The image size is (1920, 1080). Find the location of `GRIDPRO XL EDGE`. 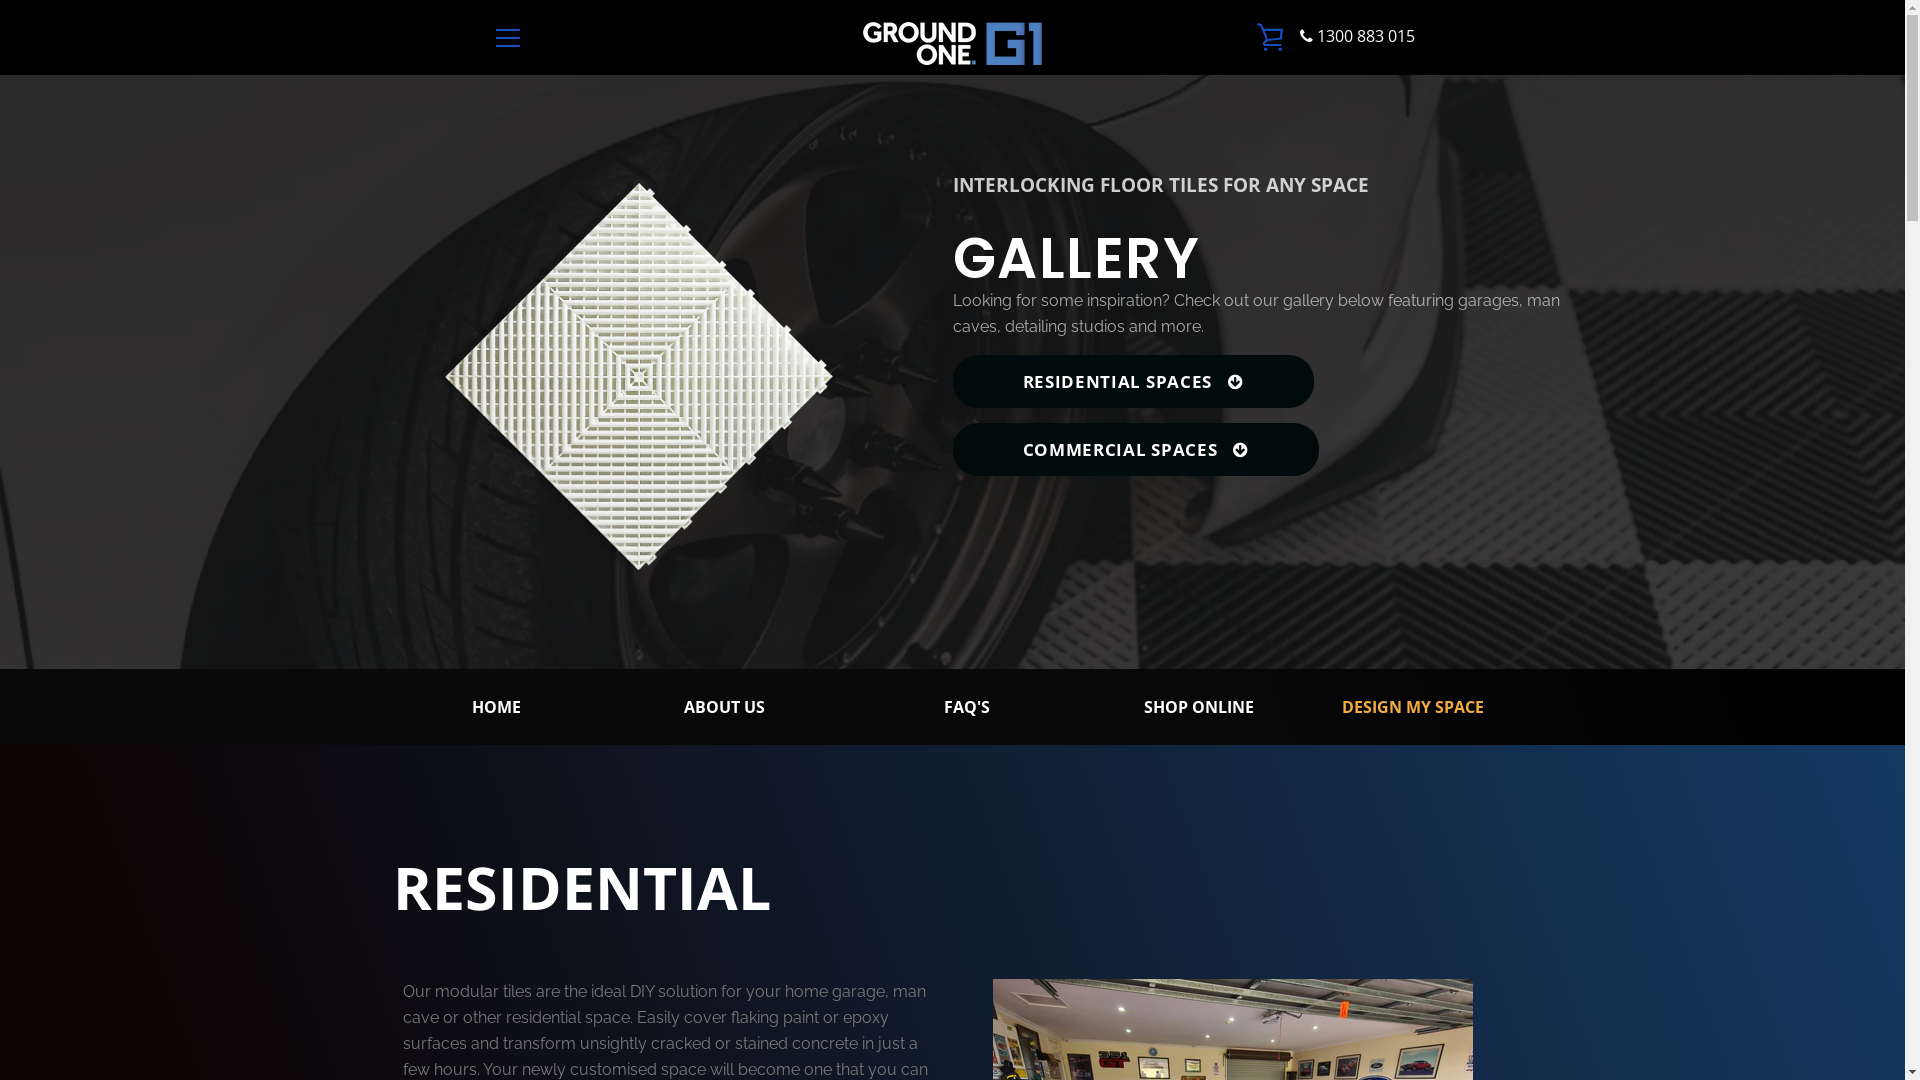

GRIDPRO XL EDGE is located at coordinates (800, 684).